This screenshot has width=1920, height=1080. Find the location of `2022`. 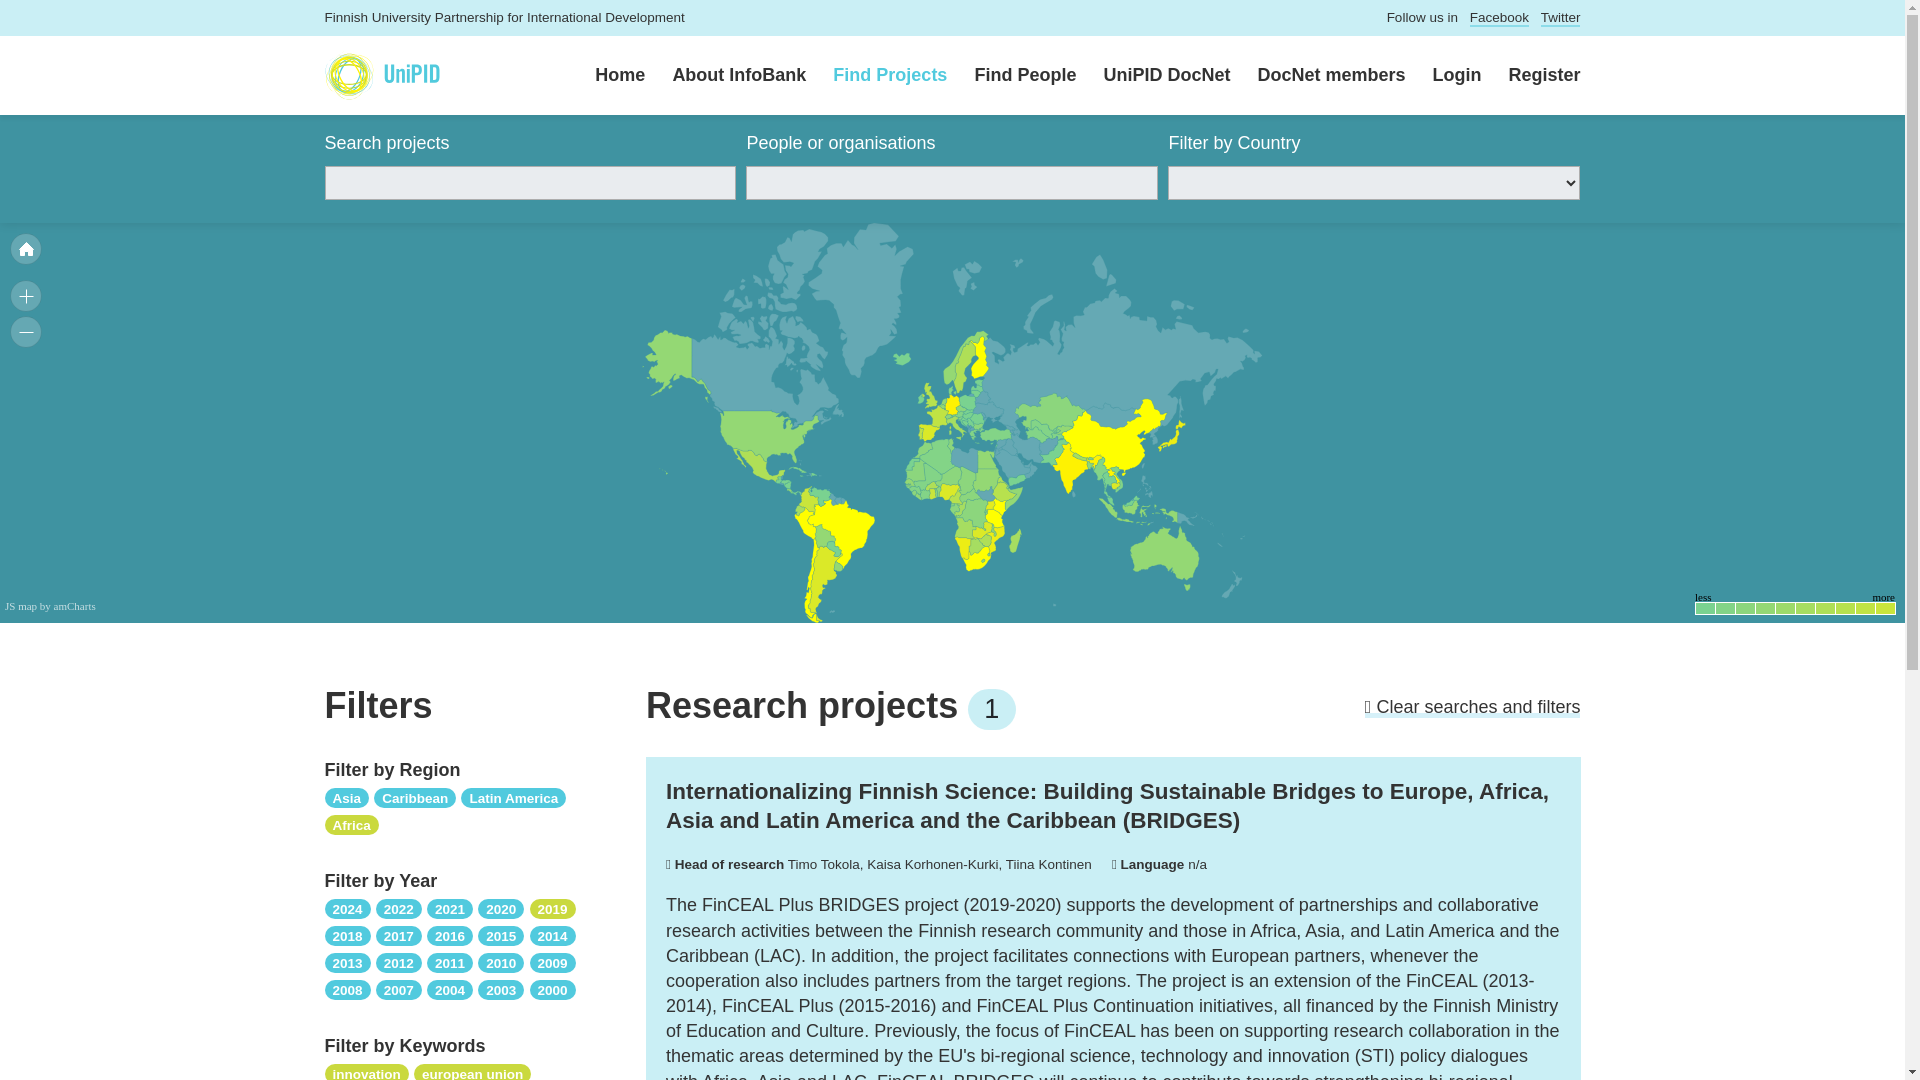

2022 is located at coordinates (399, 908).